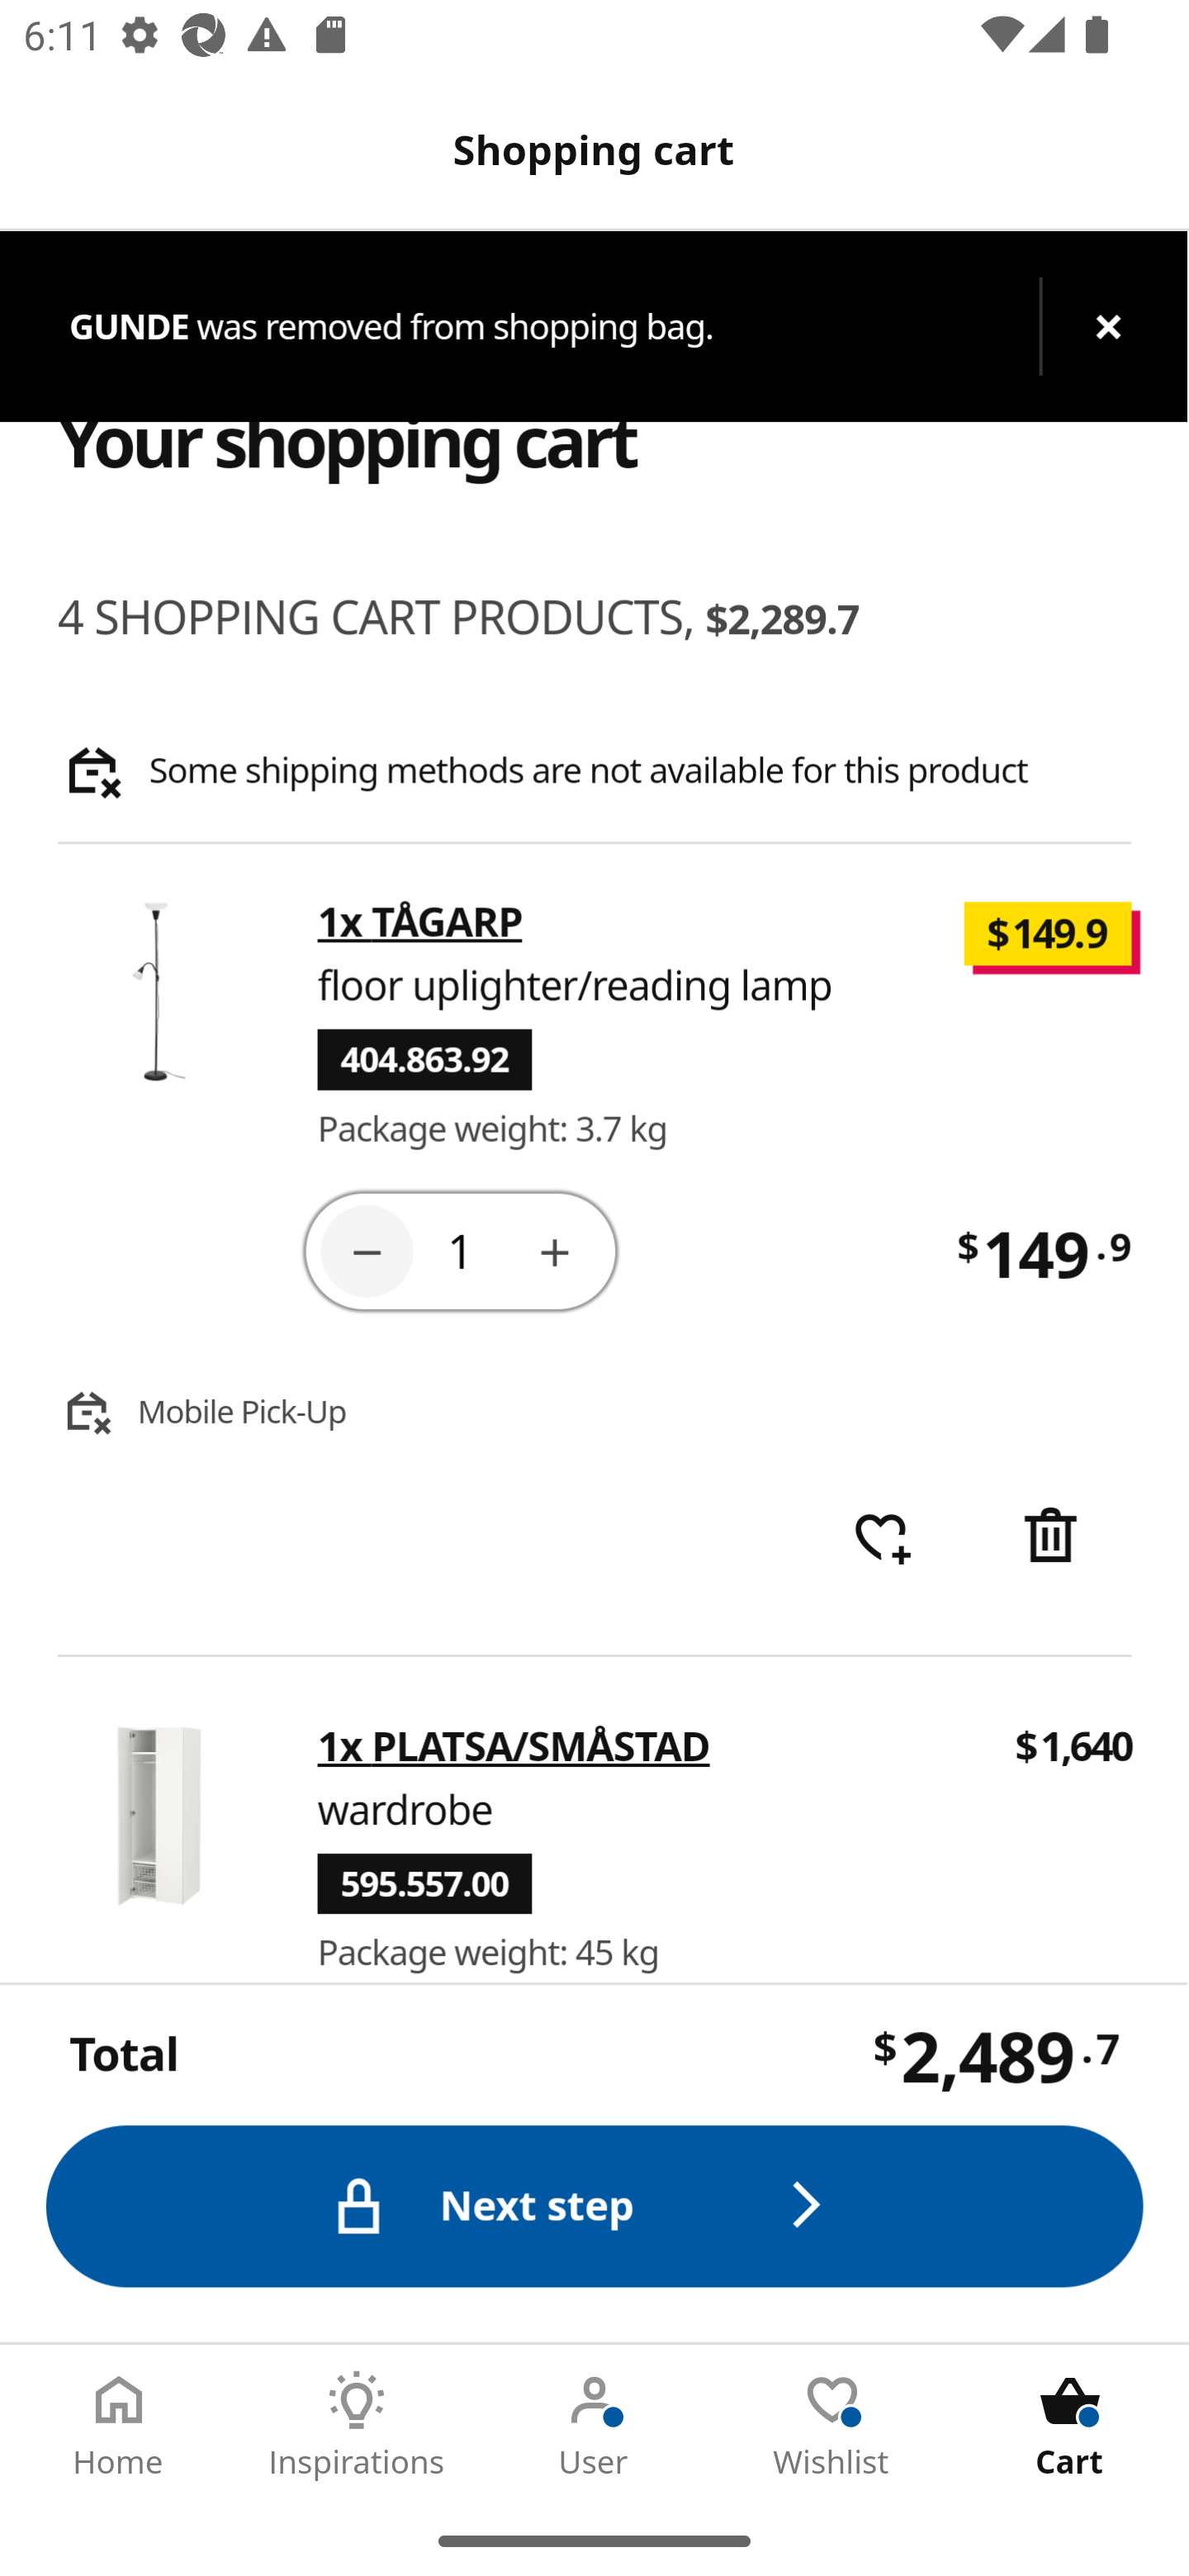 This screenshot has width=1189, height=2576. Describe the element at coordinates (882, 1537) in the screenshot. I see ` ` at that location.